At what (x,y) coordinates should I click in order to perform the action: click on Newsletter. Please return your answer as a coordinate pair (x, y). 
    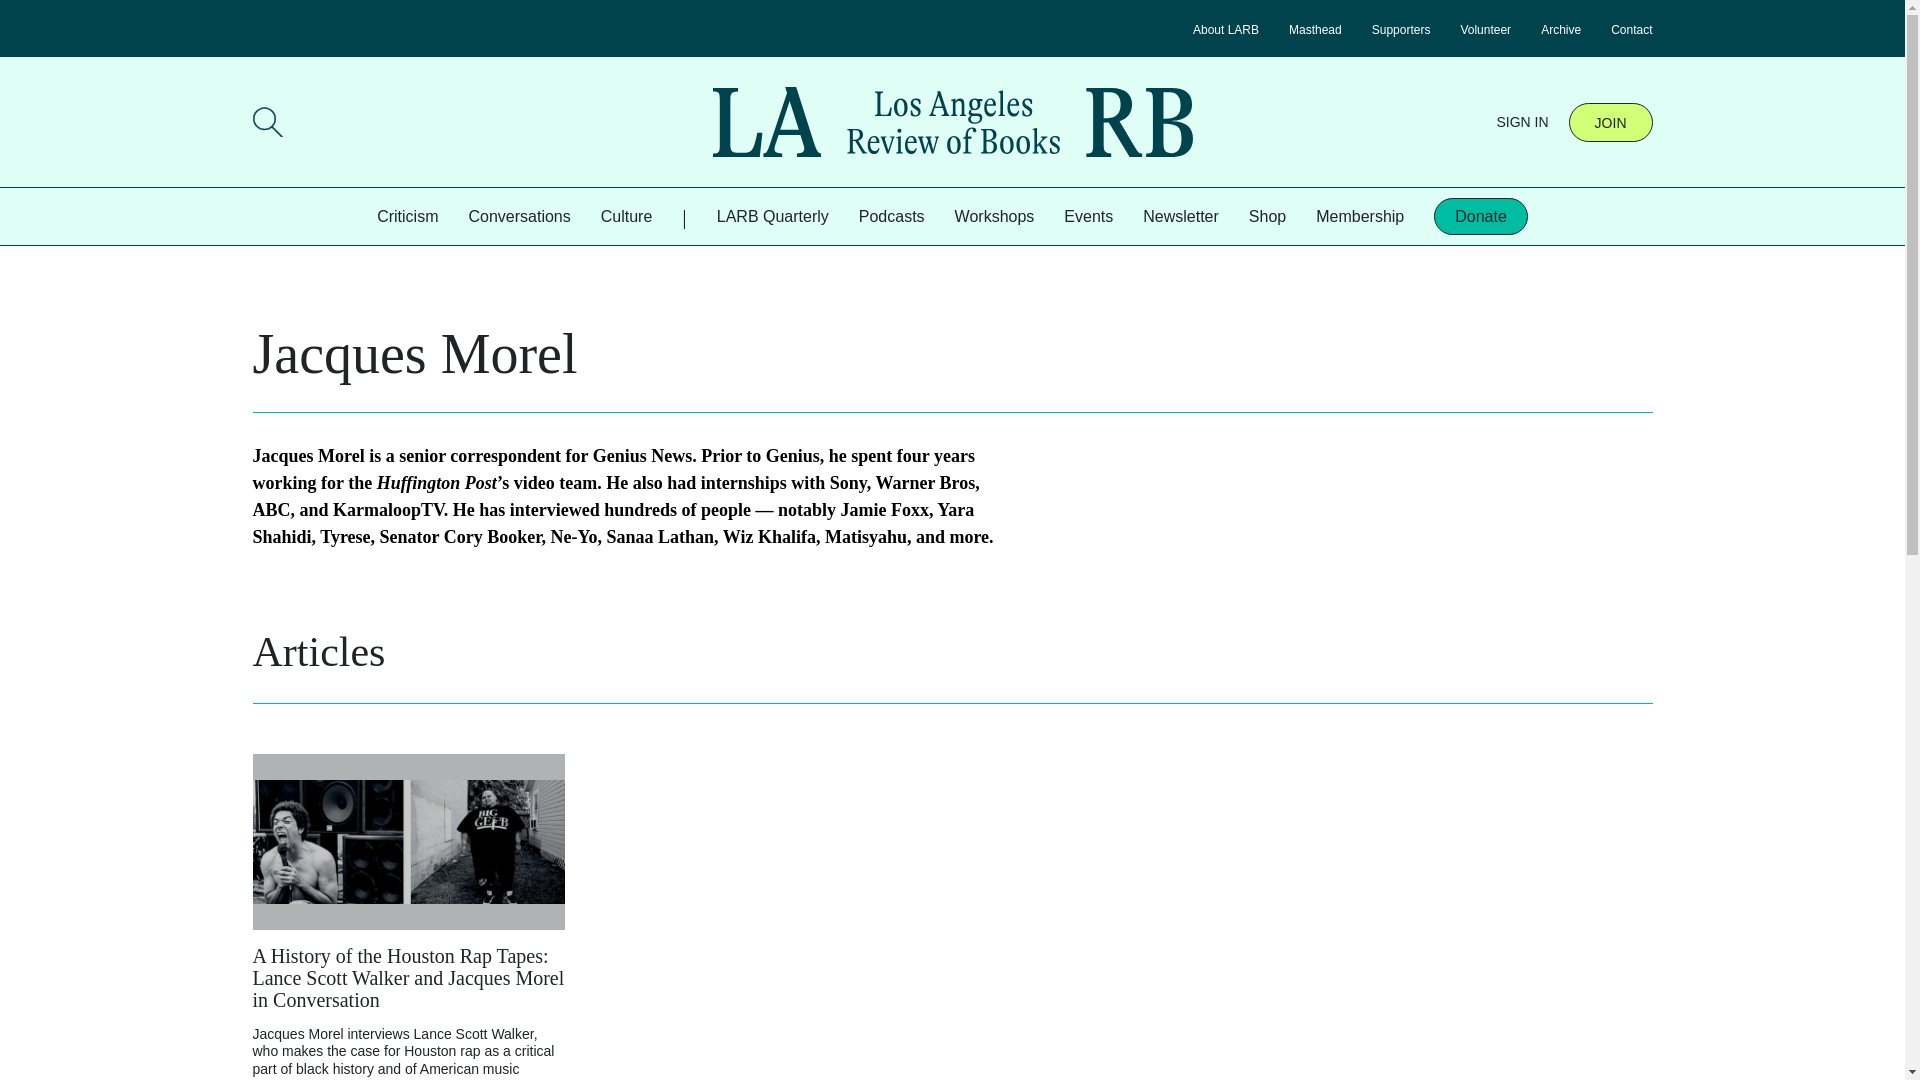
    Looking at the image, I should click on (1180, 216).